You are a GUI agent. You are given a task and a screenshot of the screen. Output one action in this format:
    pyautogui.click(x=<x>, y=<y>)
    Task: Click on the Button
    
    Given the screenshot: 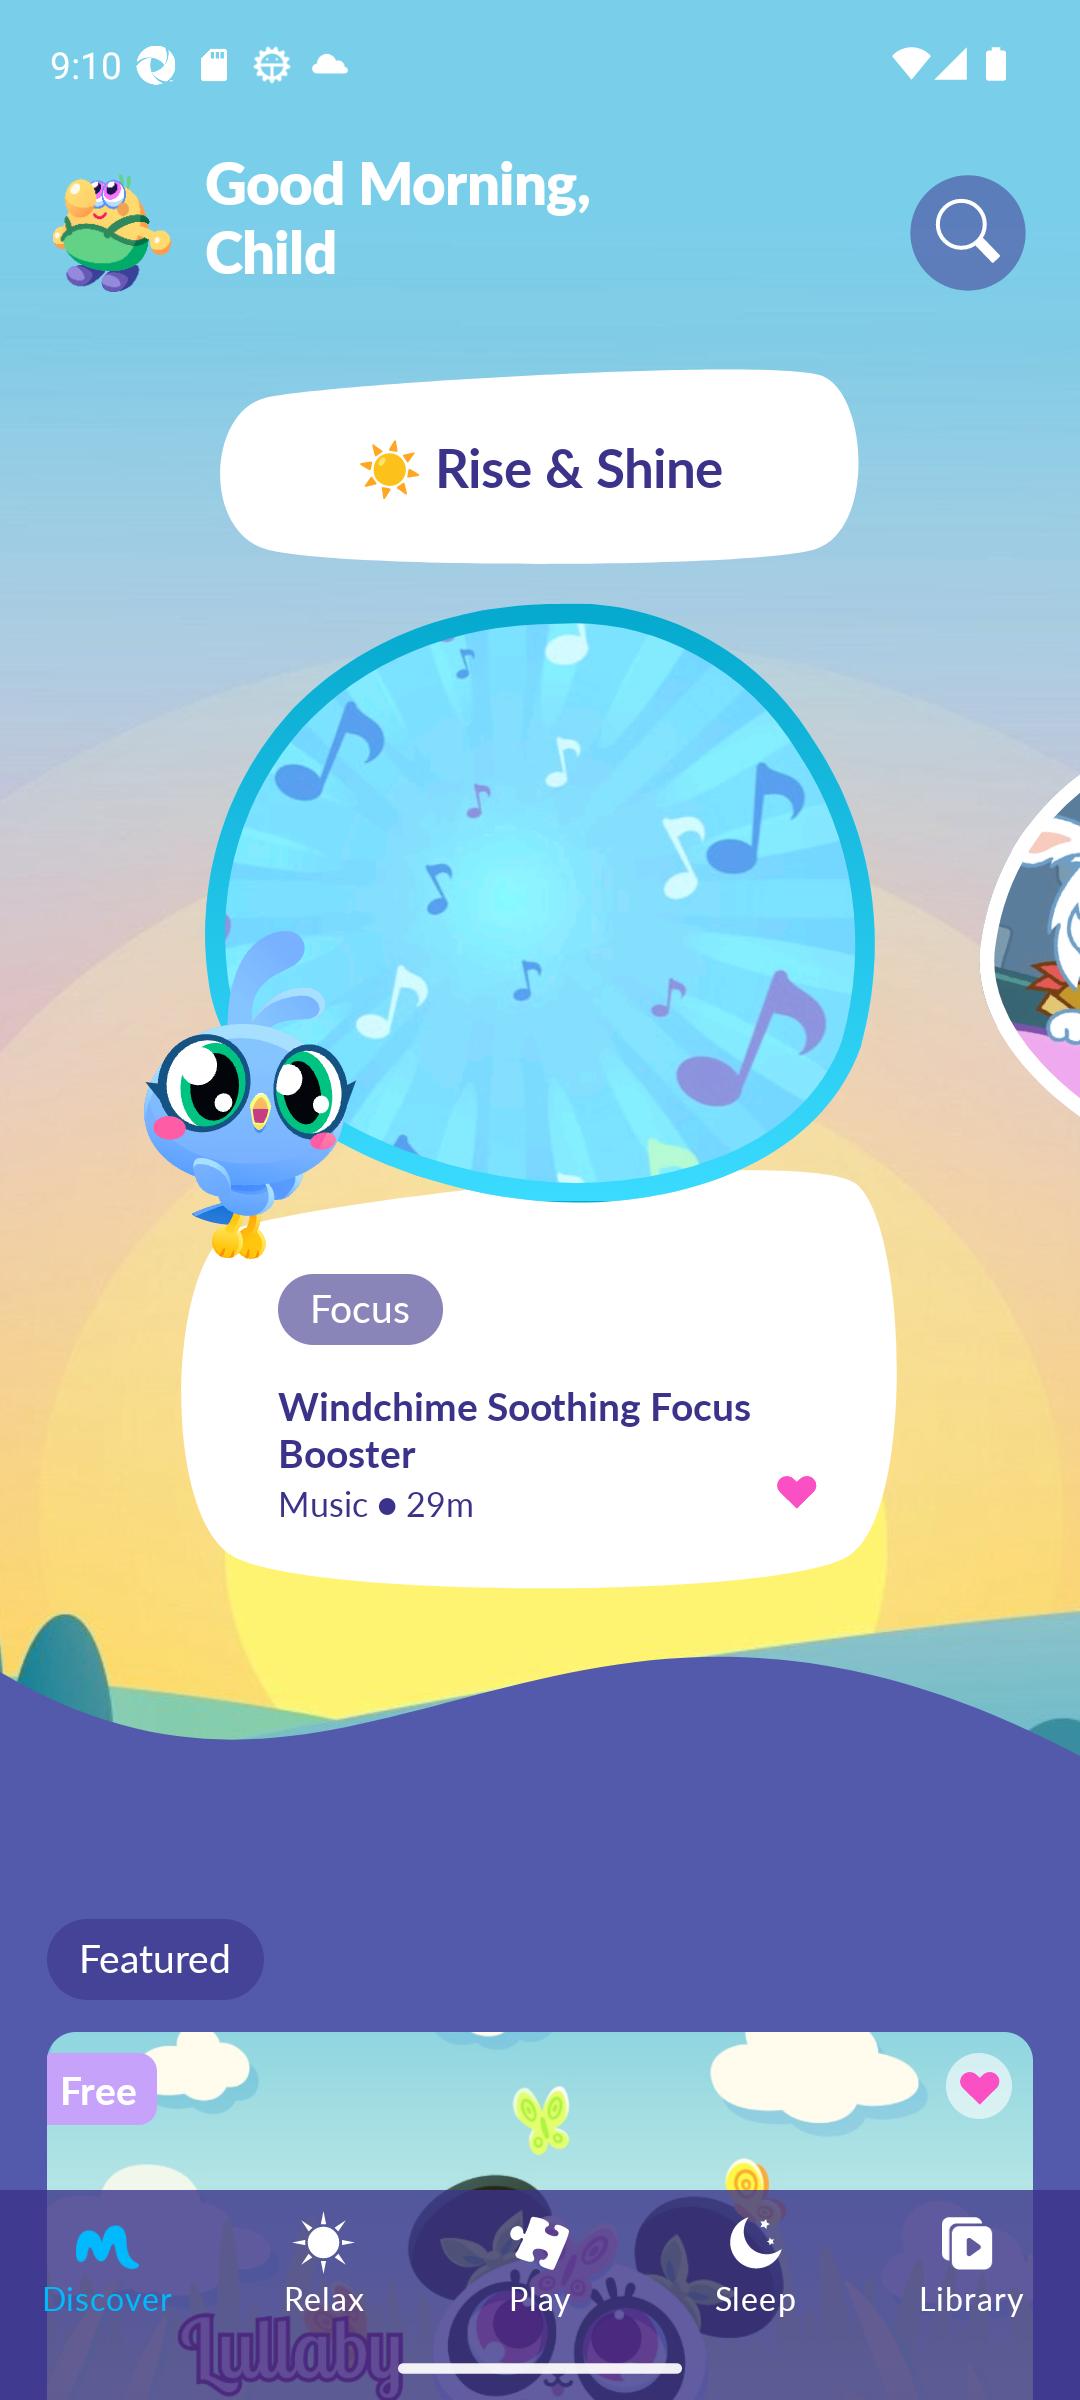 What is the action you would take?
    pyautogui.click(x=974, y=2090)
    